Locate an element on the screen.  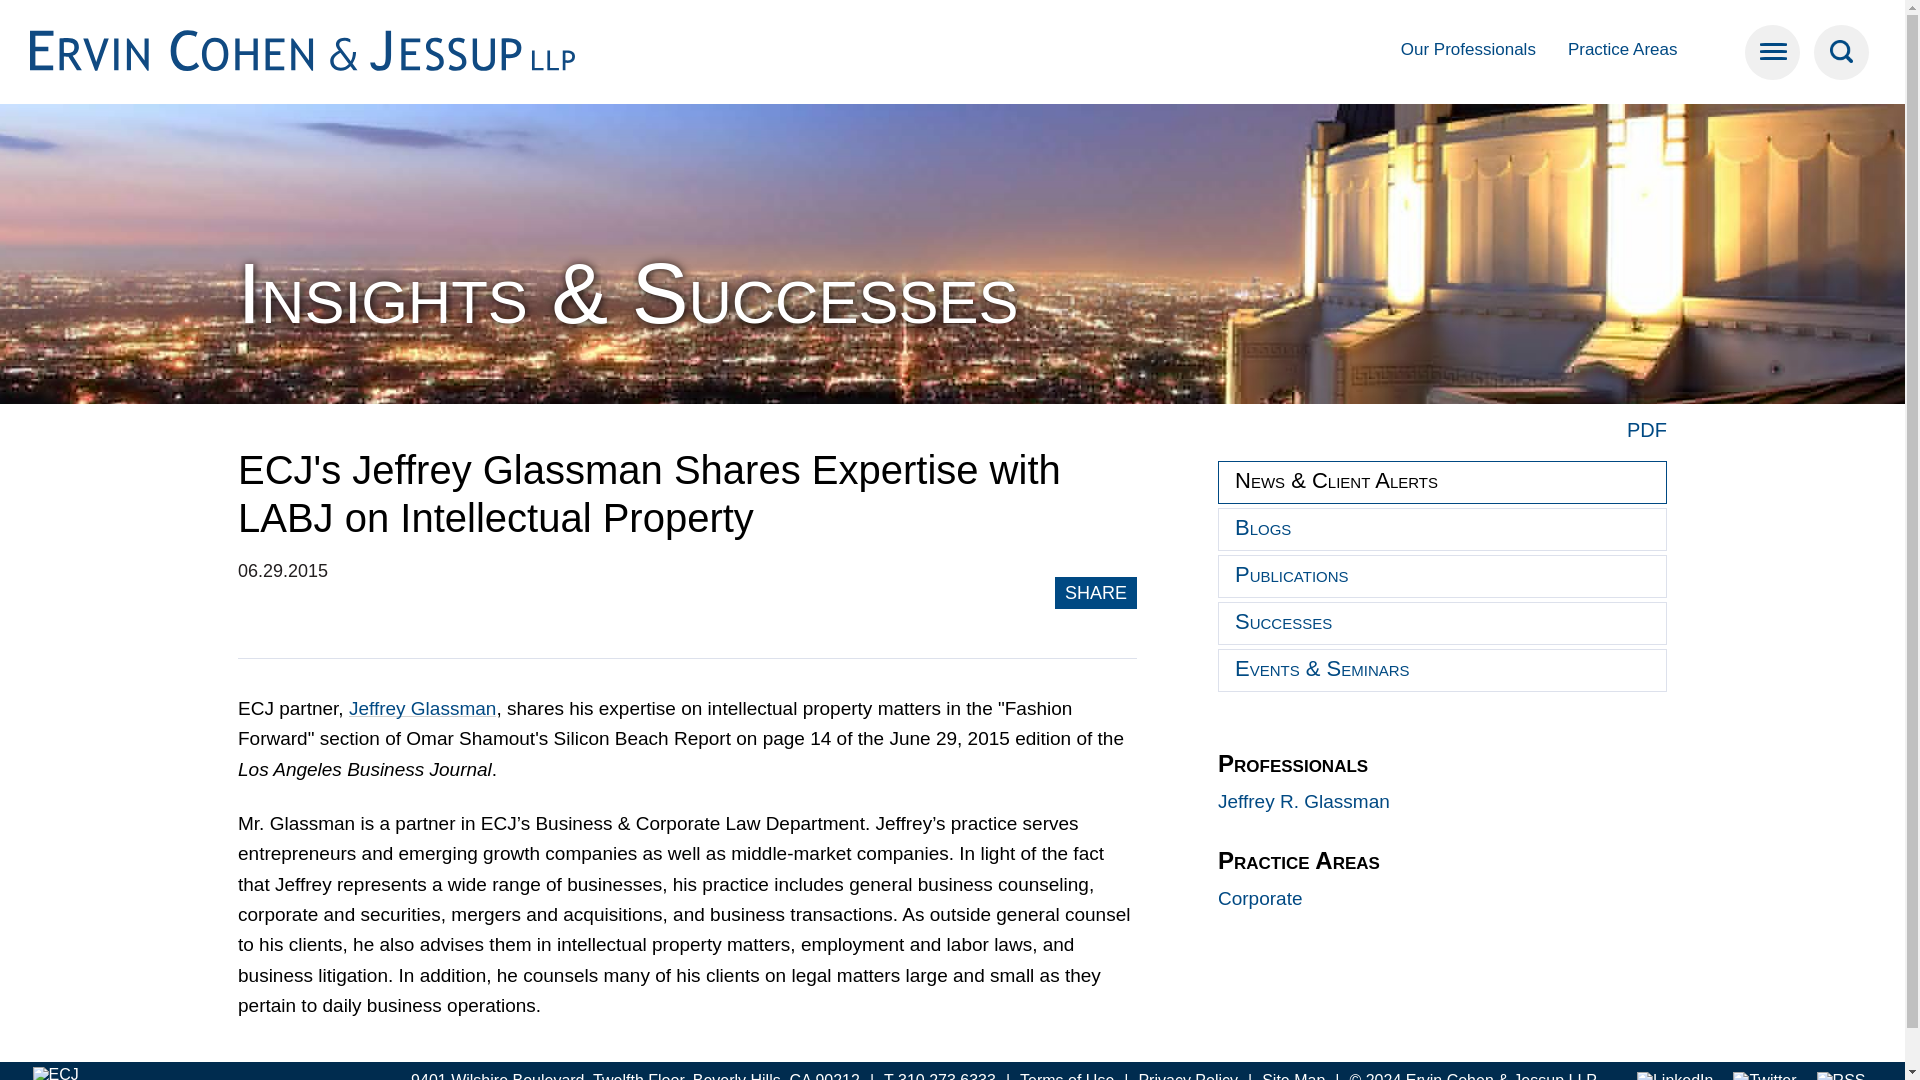
PDF is located at coordinates (1646, 430).